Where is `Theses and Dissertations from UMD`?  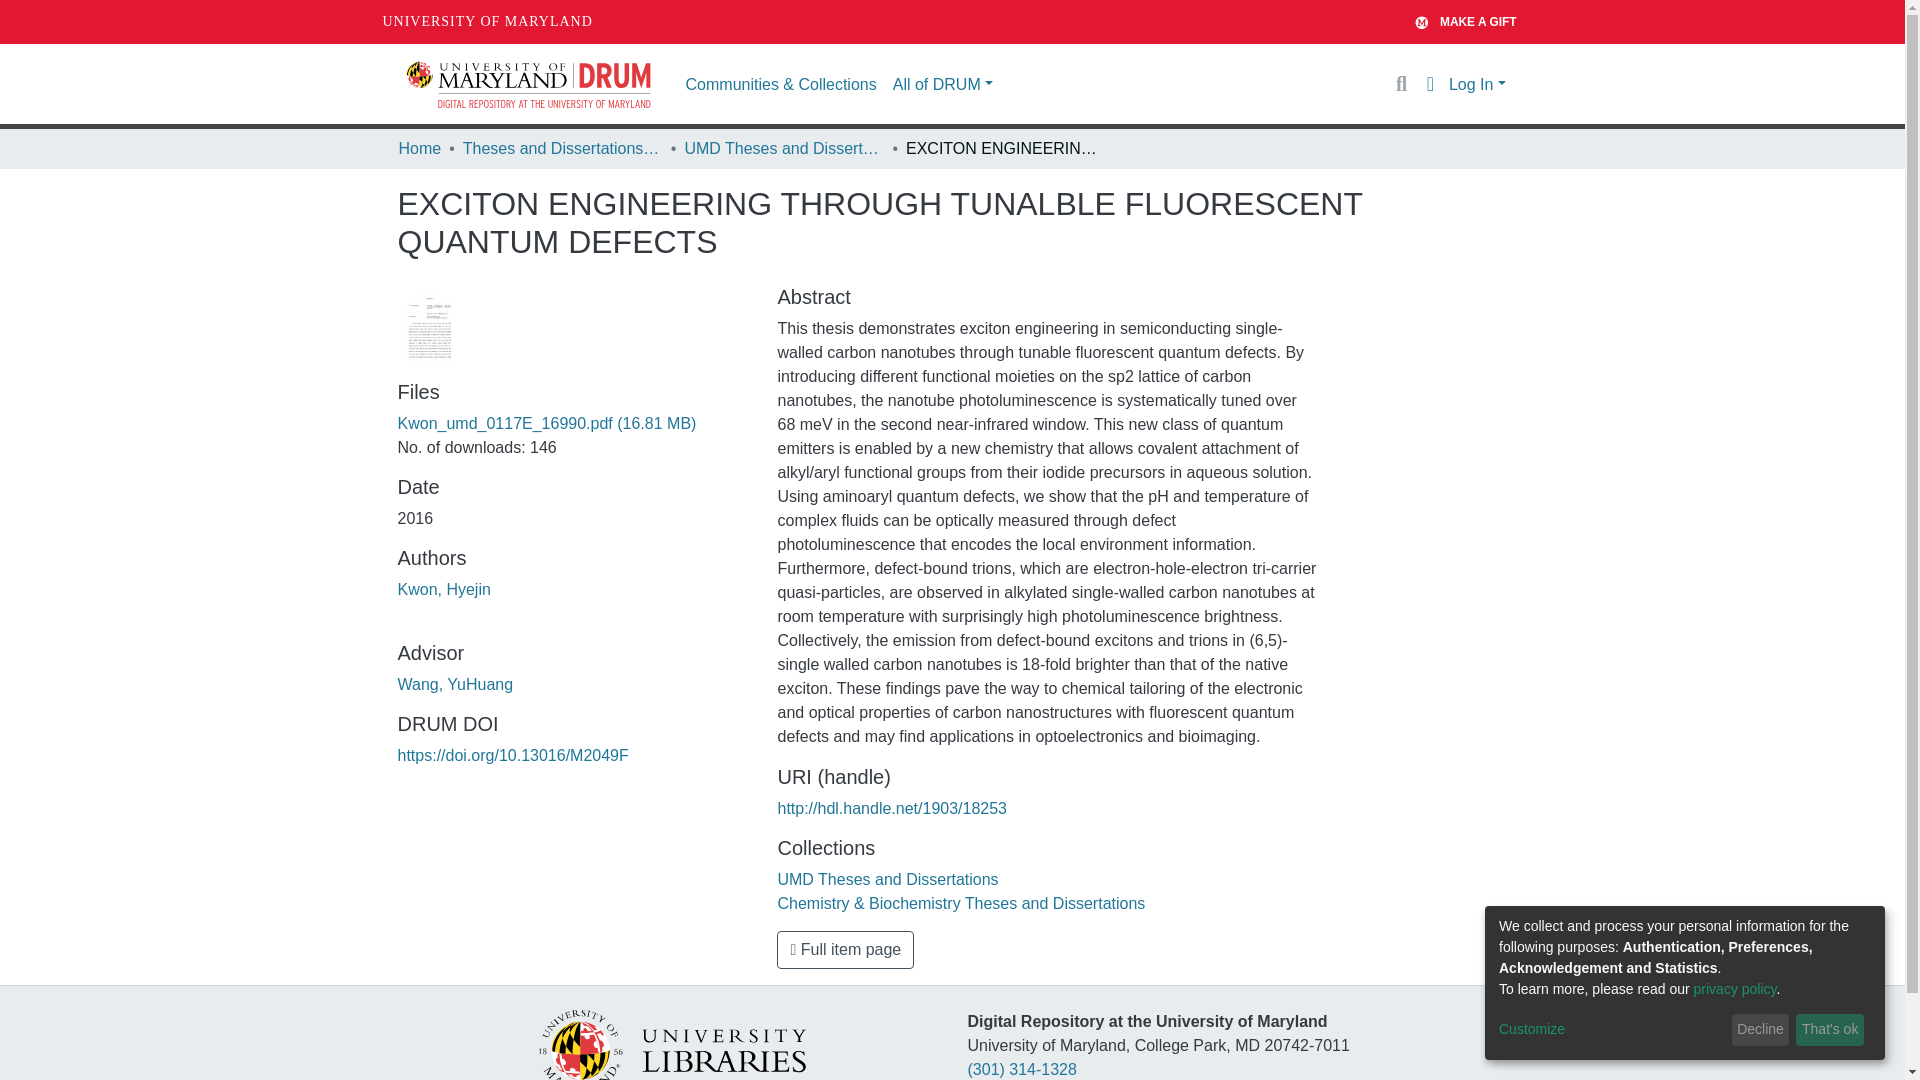 Theses and Dissertations from UMD is located at coordinates (562, 148).